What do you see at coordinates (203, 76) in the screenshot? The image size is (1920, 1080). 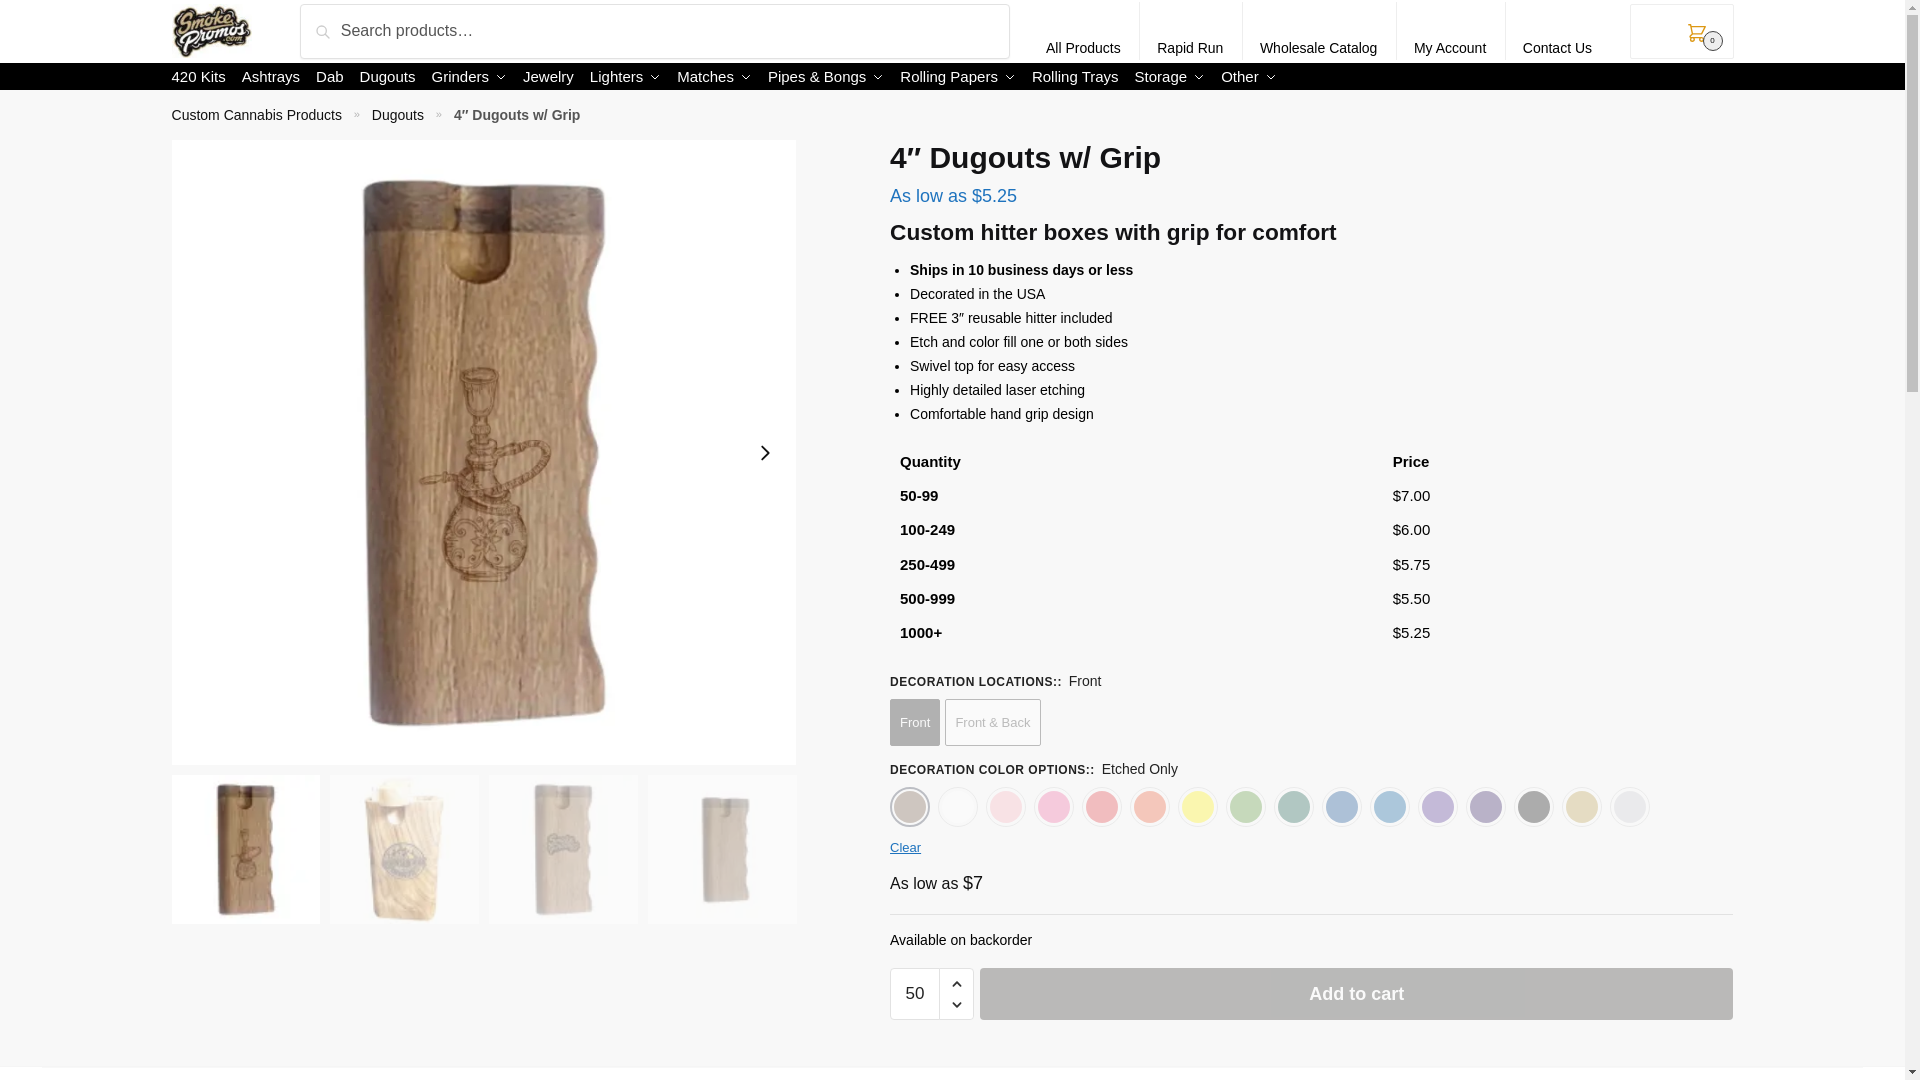 I see `Custom 420 Kits` at bounding box center [203, 76].